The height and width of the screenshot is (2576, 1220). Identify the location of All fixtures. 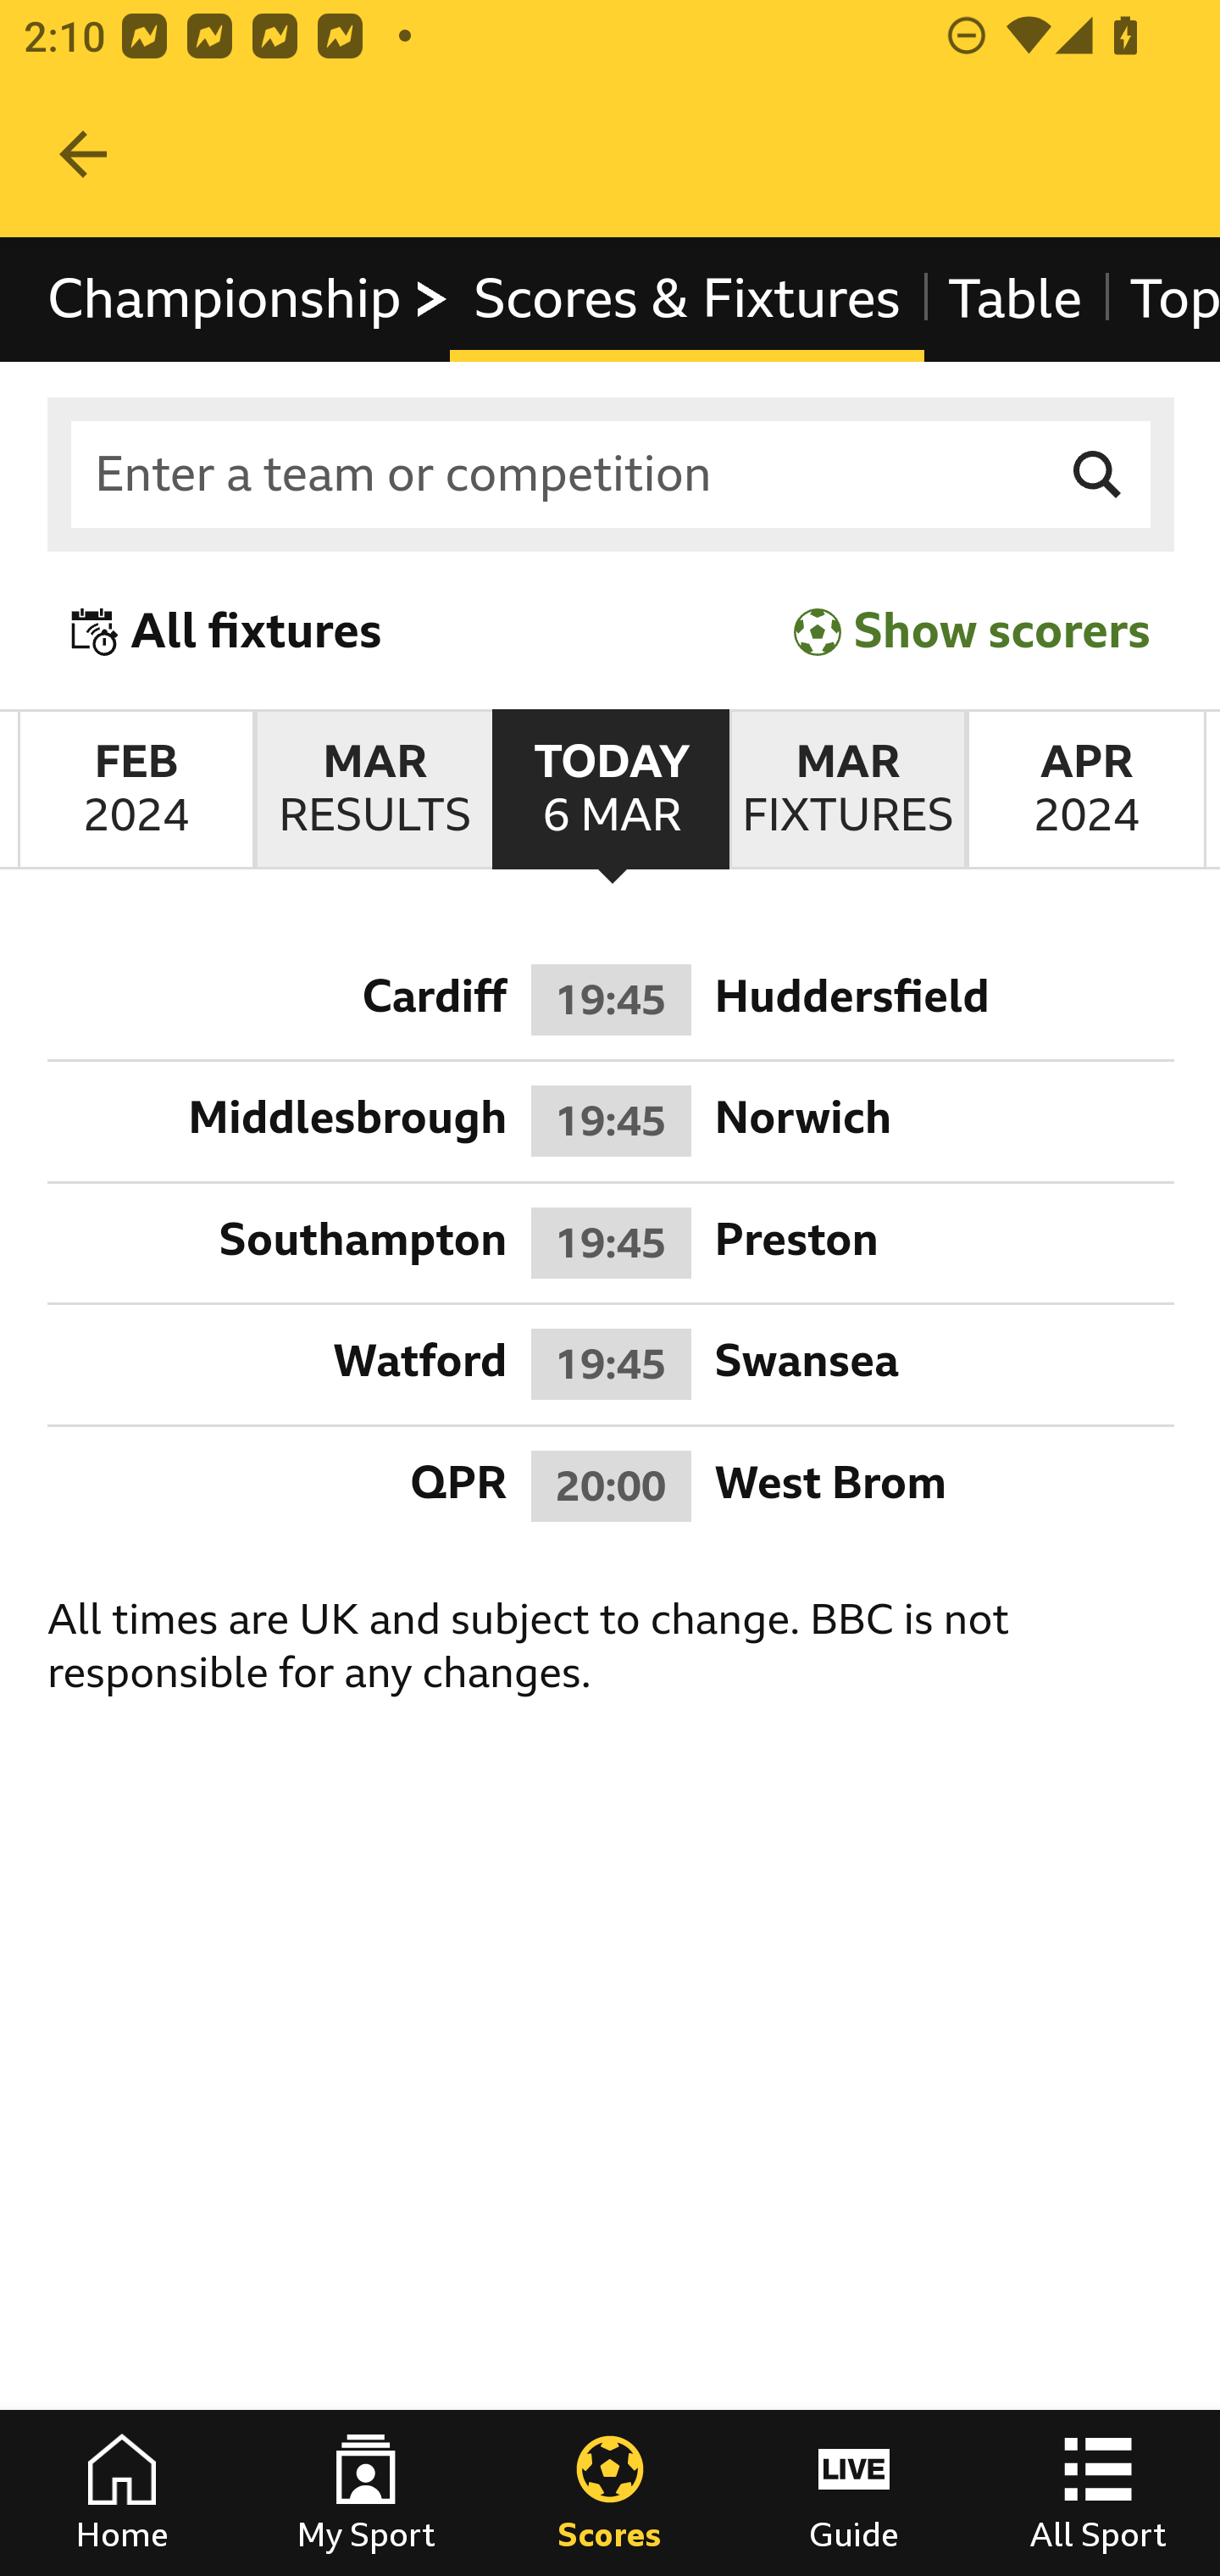
(227, 630).